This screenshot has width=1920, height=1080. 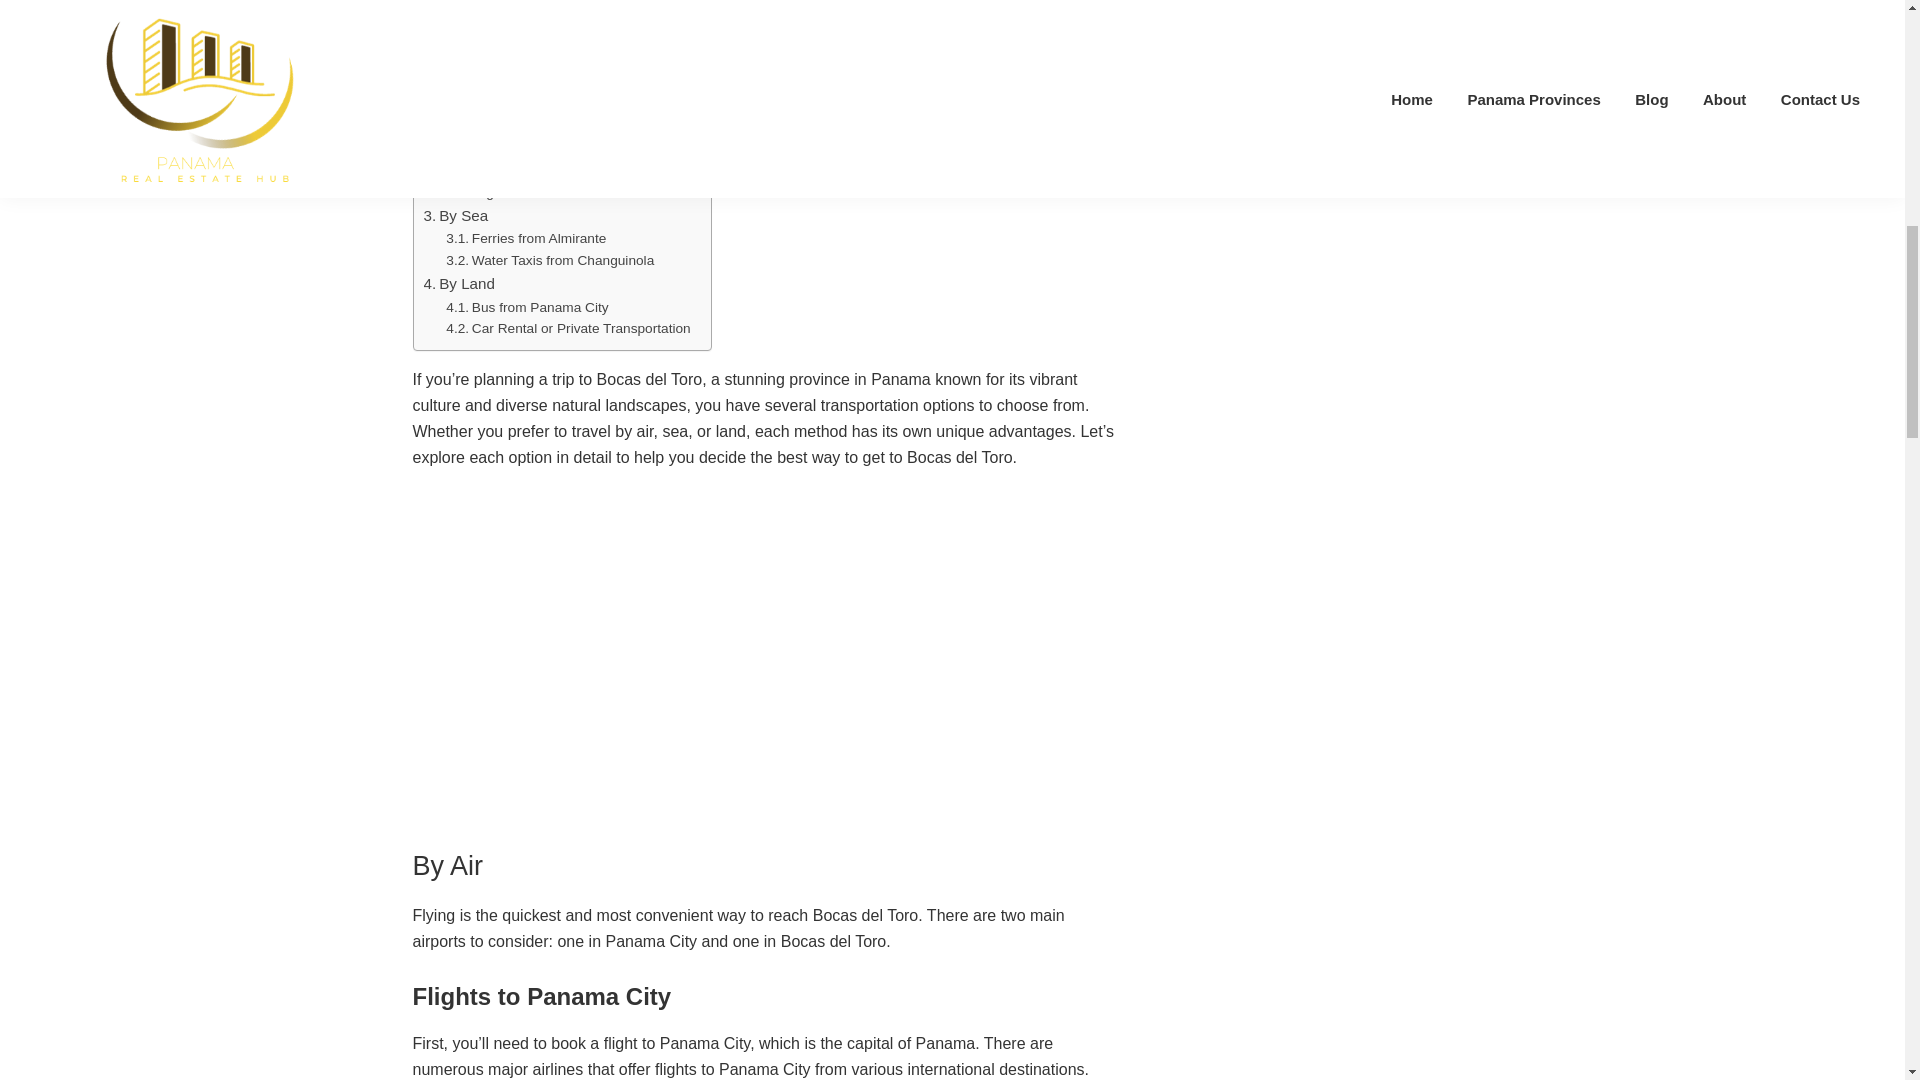 I want to click on By Land, so click(x=460, y=284).